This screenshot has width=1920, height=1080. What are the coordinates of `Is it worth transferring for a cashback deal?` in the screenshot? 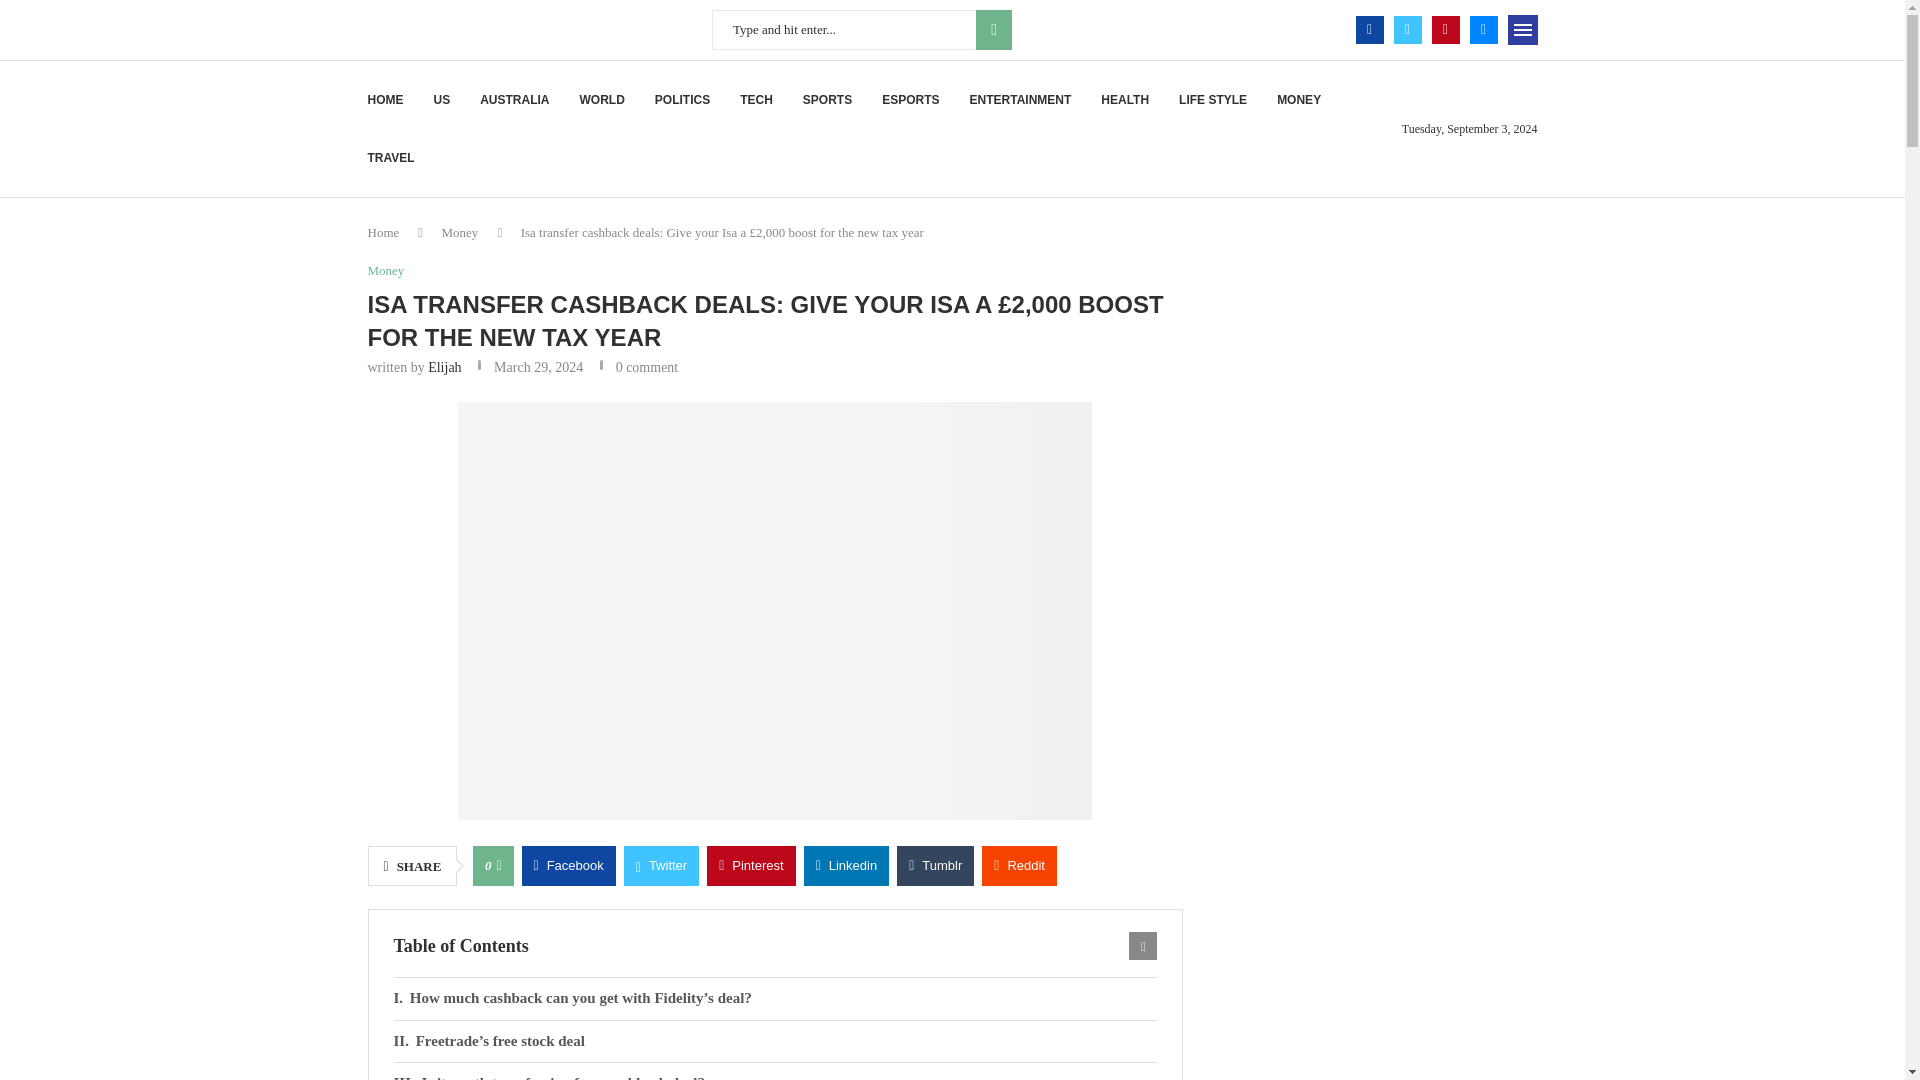 It's located at (775, 1071).